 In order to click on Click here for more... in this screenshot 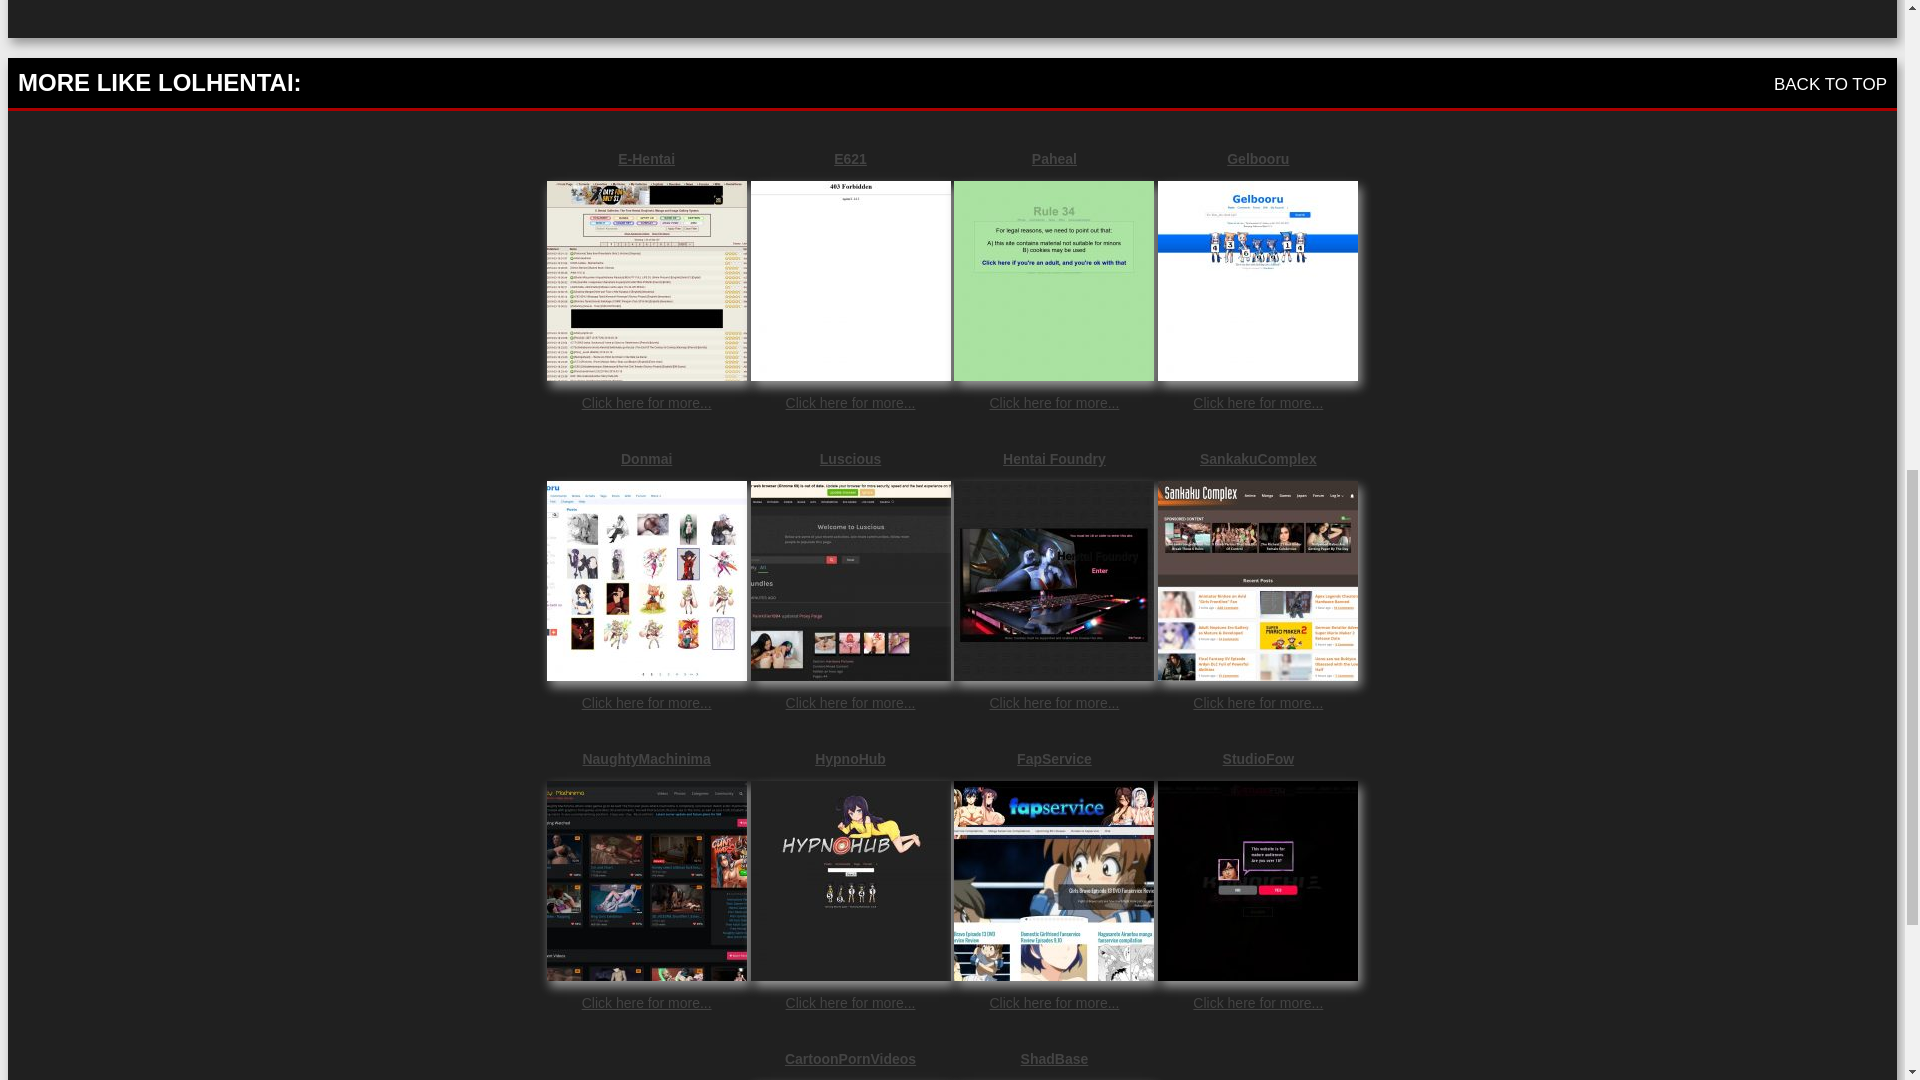, I will do `click(1257, 403)`.